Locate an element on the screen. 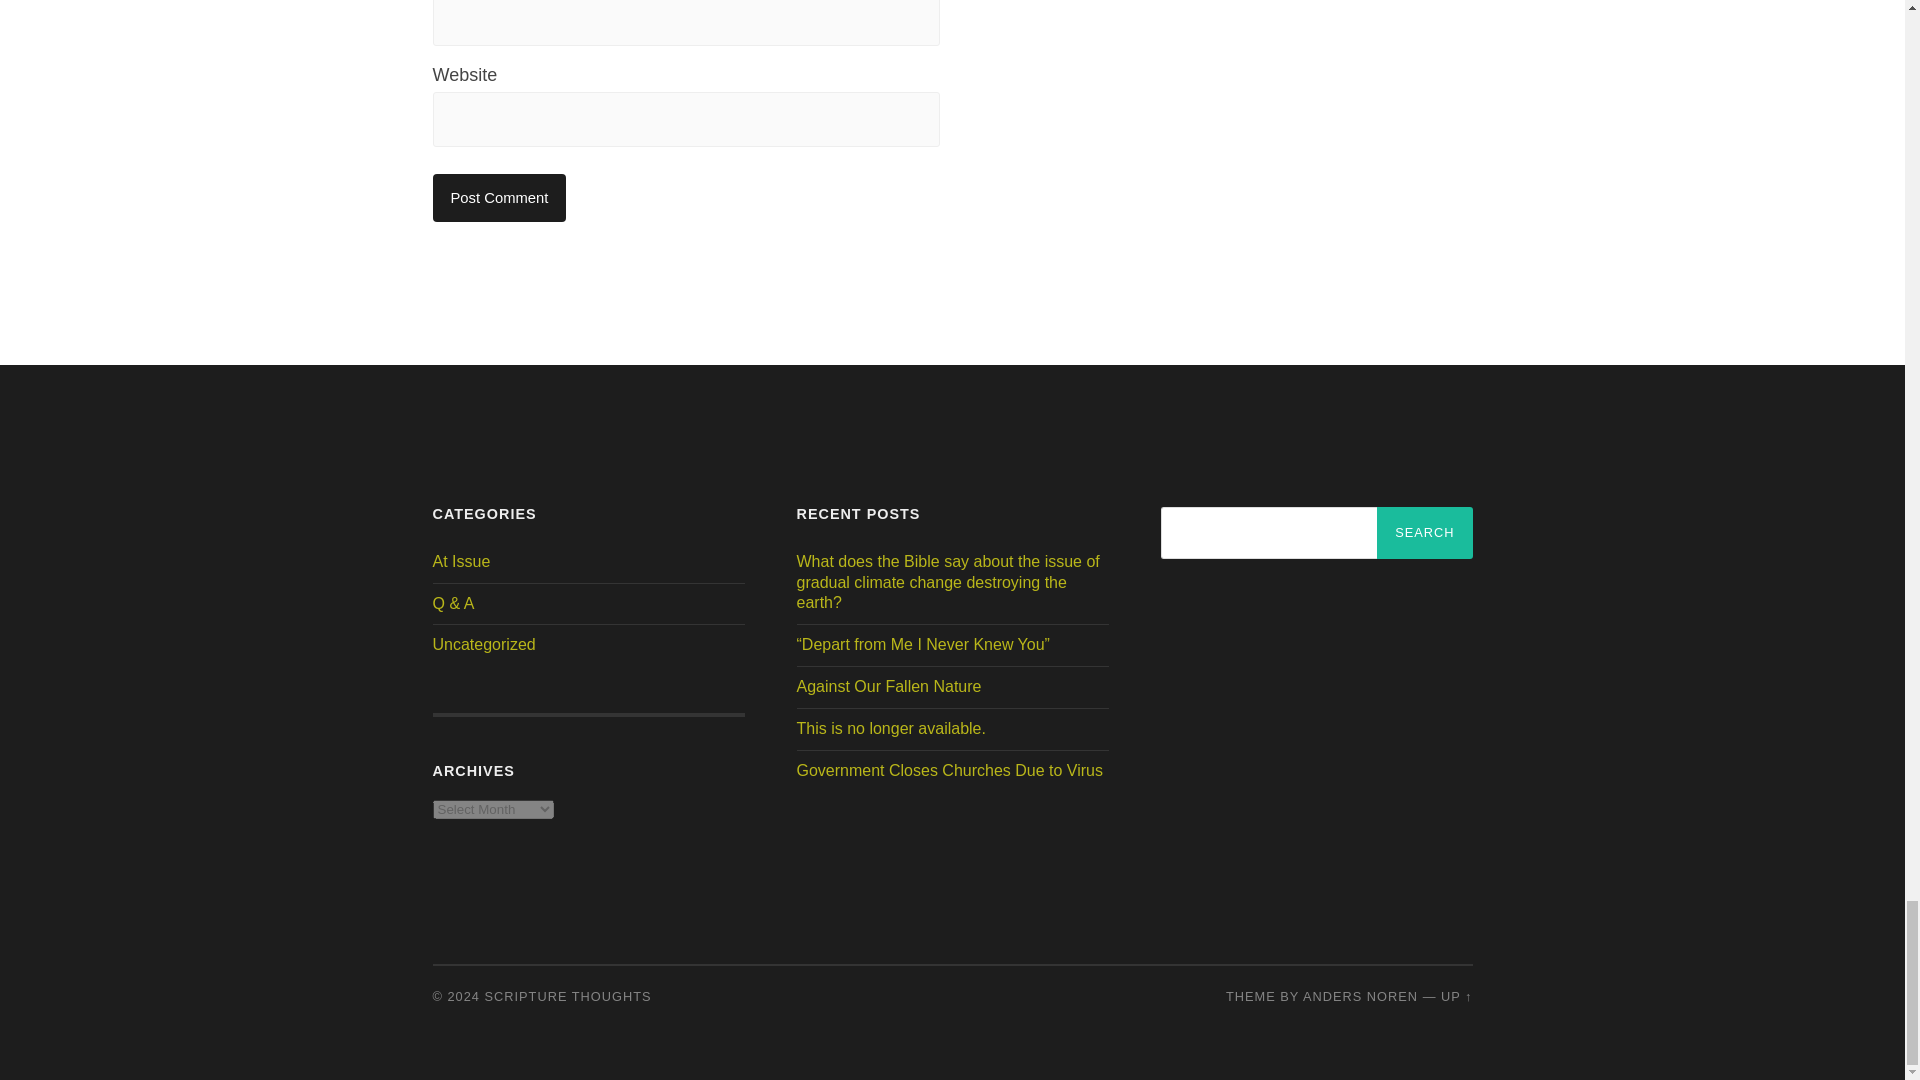 This screenshot has height=1080, width=1920. Post Comment is located at coordinates (499, 198).